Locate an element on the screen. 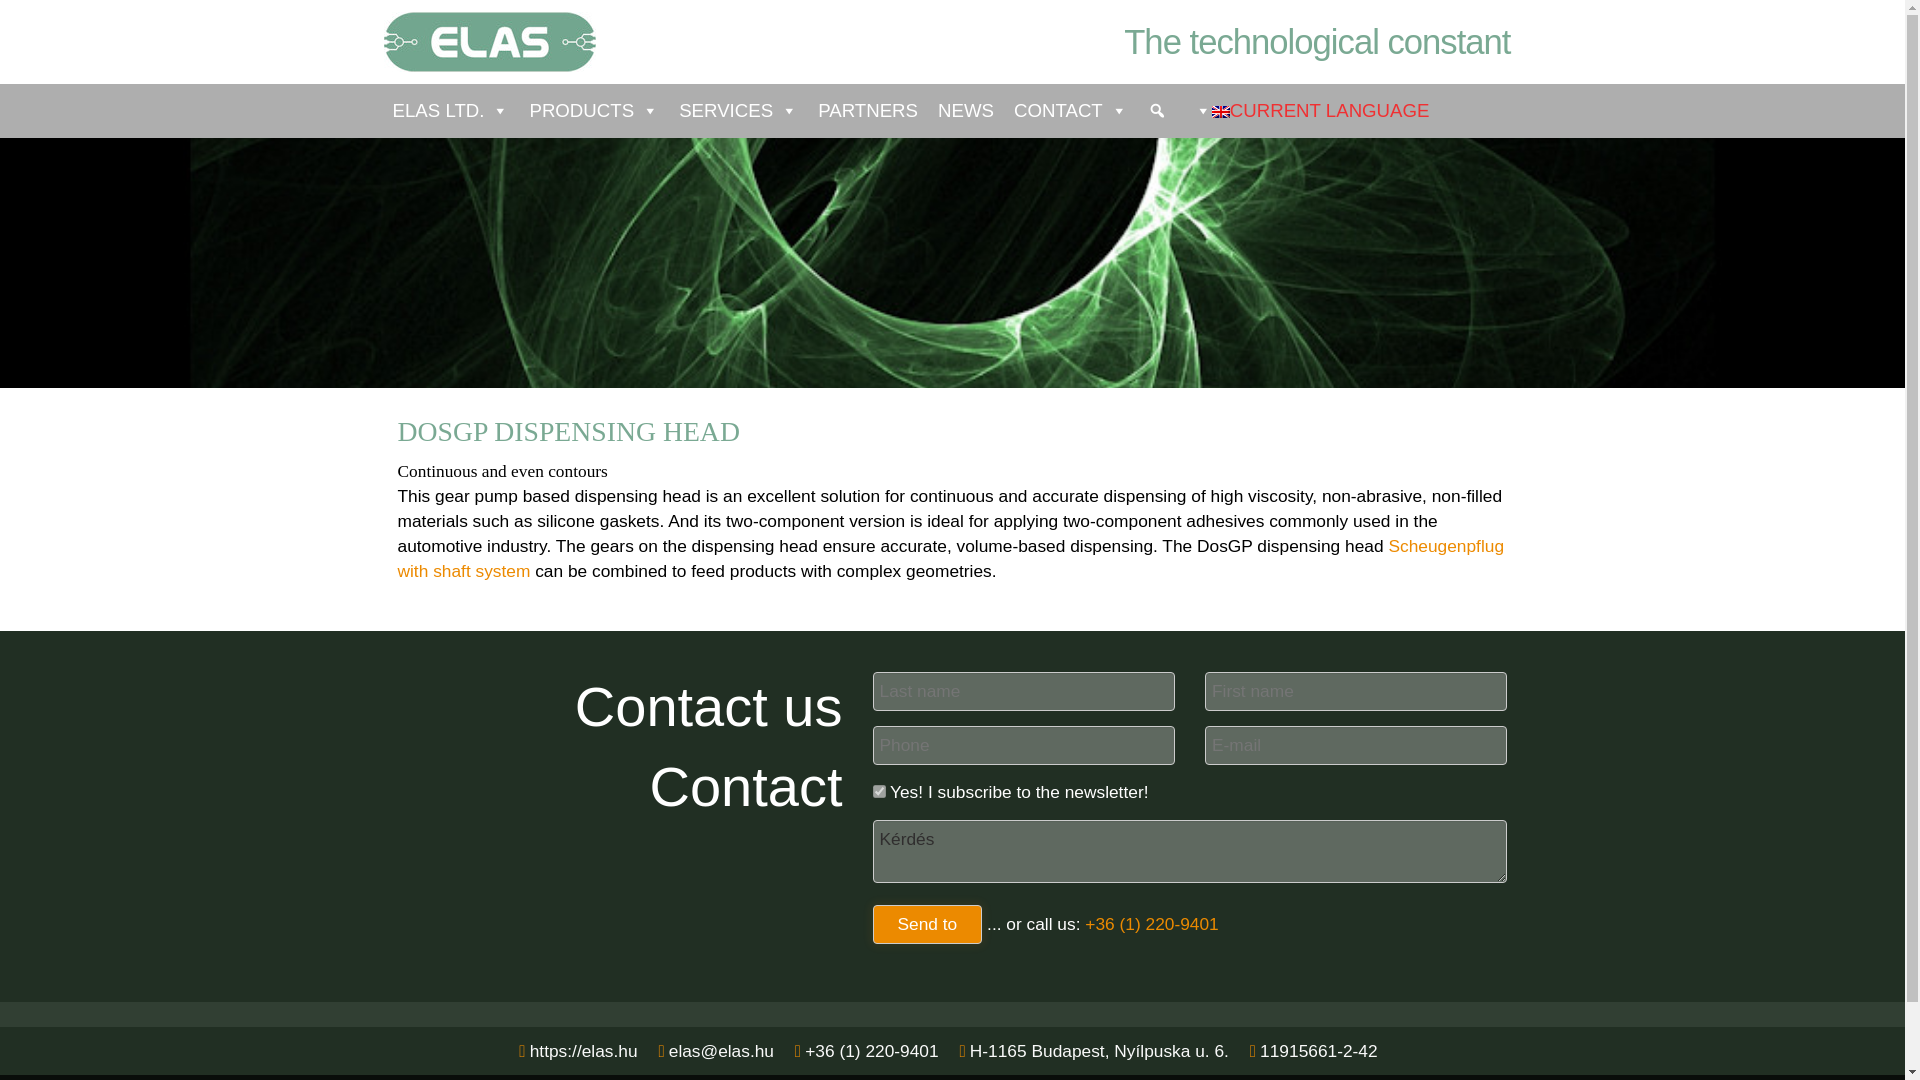 This screenshot has height=1080, width=1920. PRODUCTS is located at coordinates (593, 111).